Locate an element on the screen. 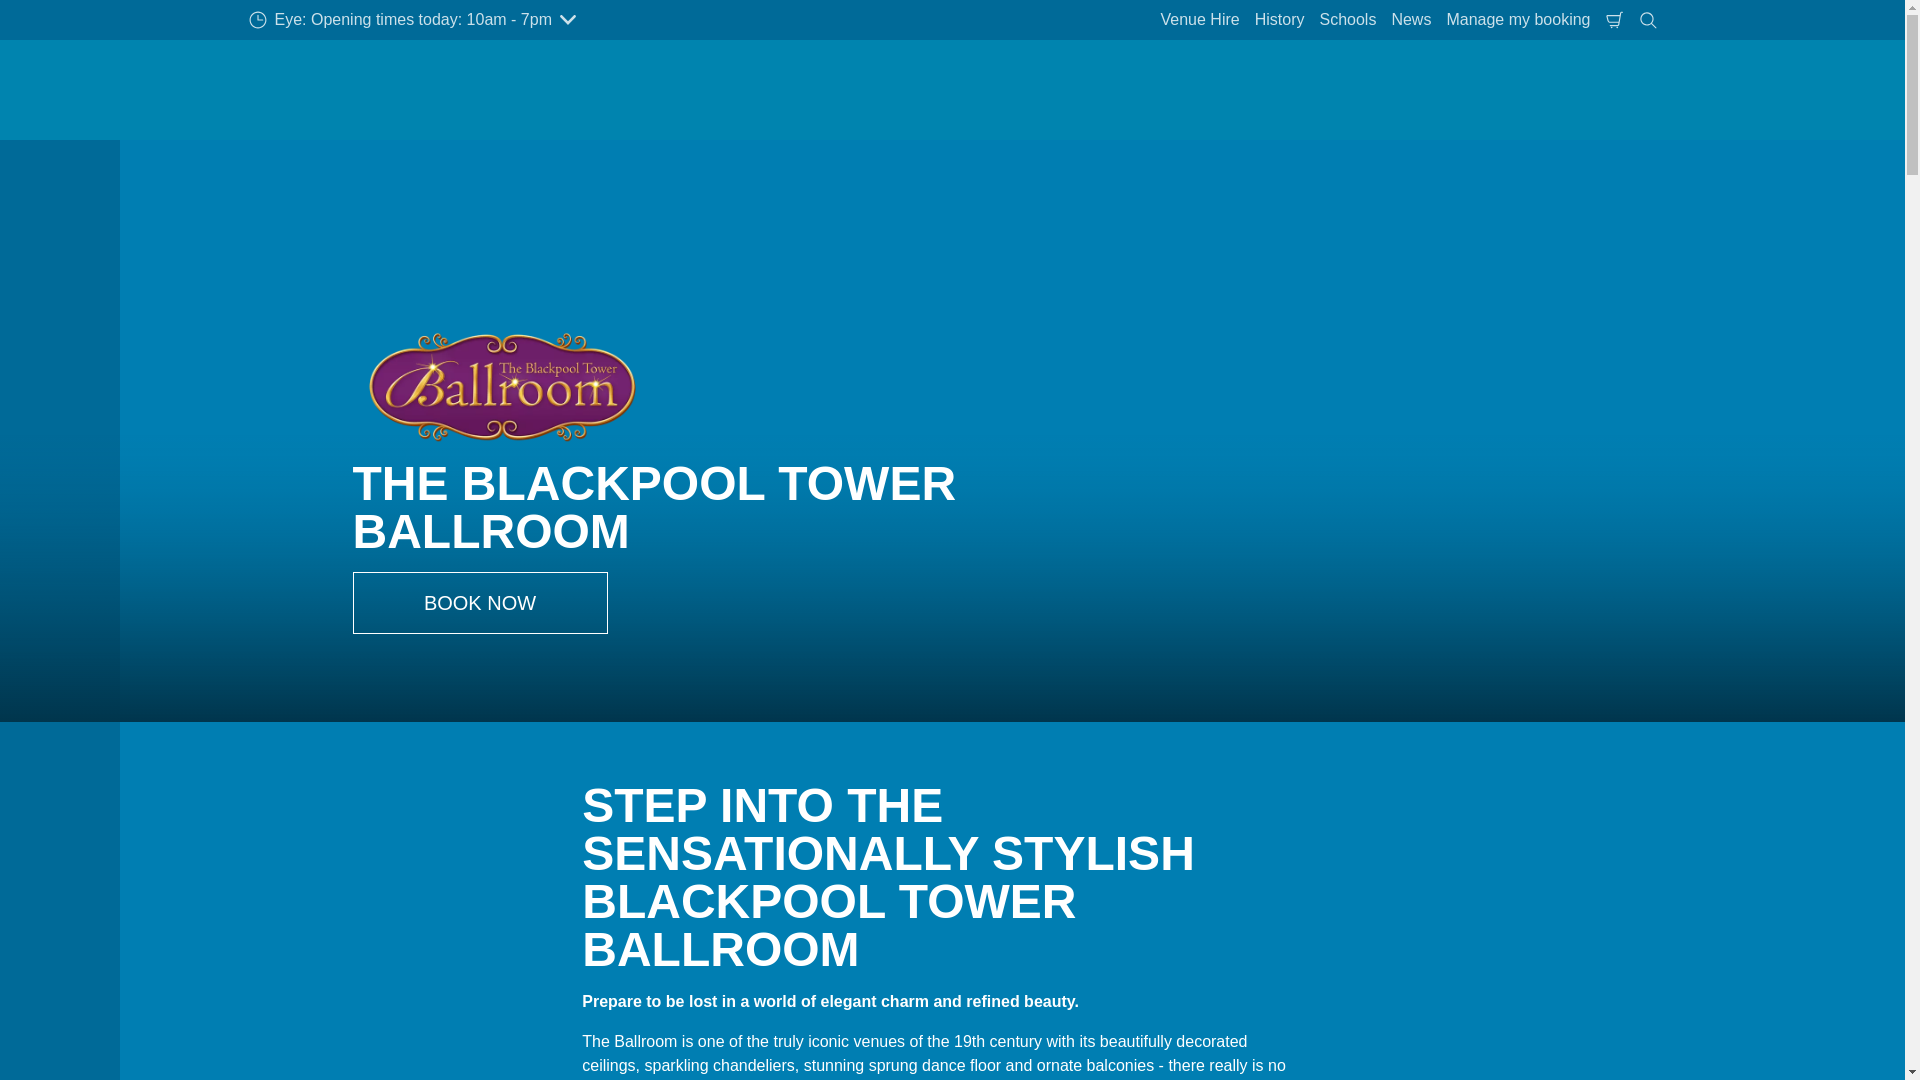 The image size is (1920, 1080). Check out is located at coordinates (1614, 20).